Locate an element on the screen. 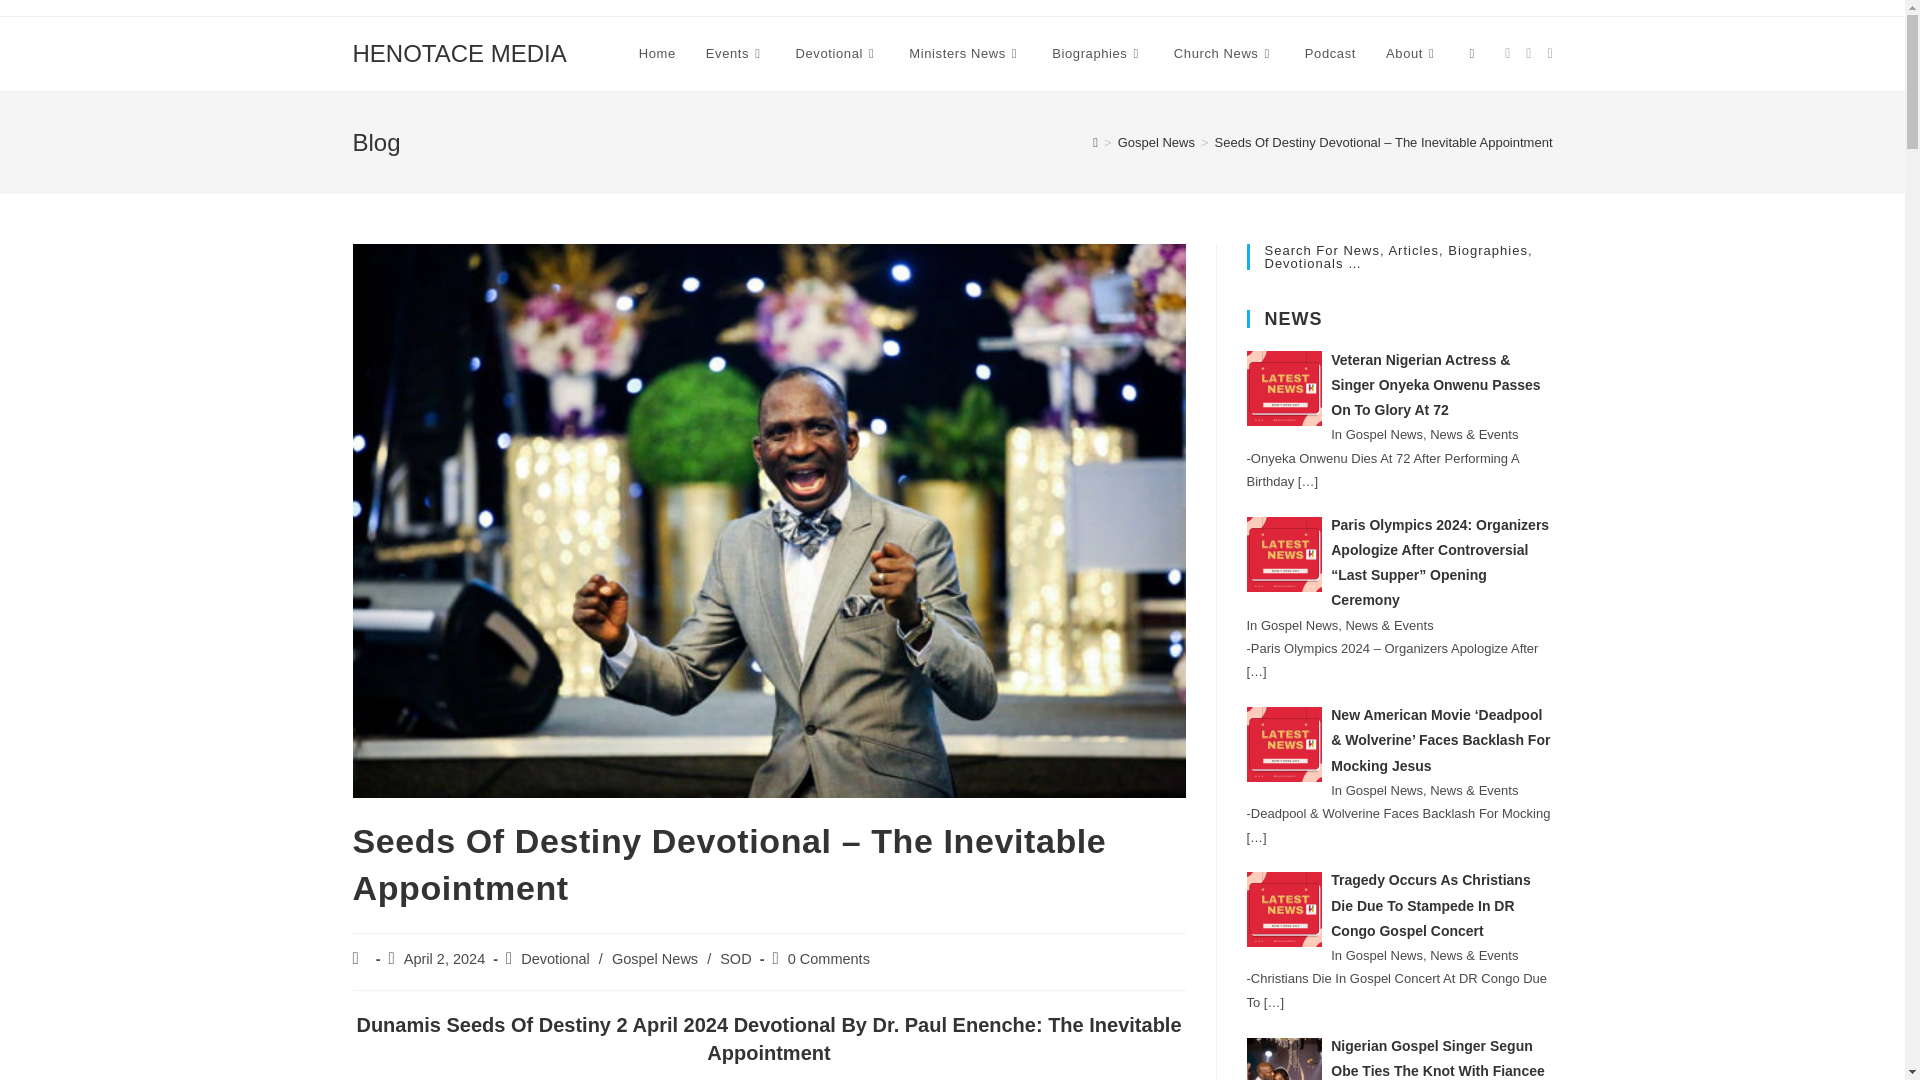 Image resolution: width=1920 pixels, height=1080 pixels. HENOTACE MEDIA is located at coordinates (458, 52).